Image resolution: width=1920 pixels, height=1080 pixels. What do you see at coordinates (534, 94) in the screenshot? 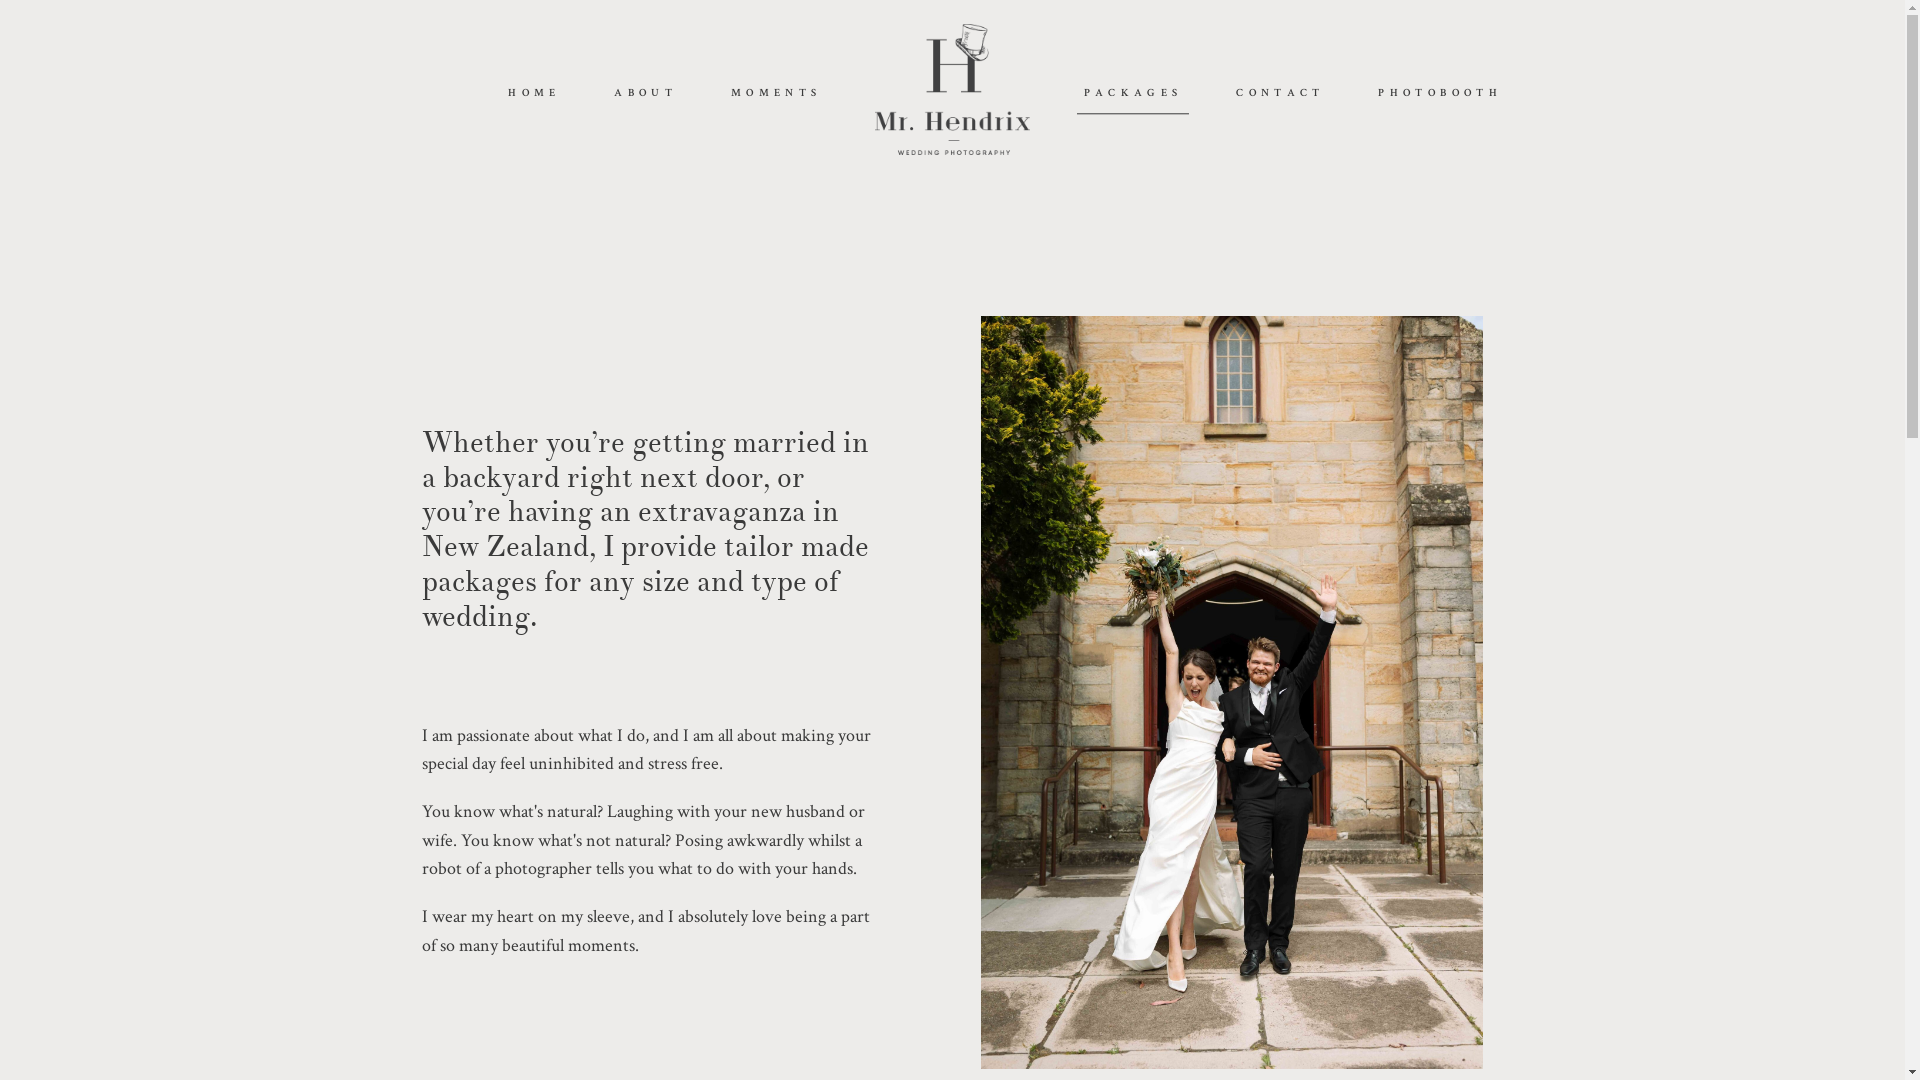
I see `HOME` at bounding box center [534, 94].